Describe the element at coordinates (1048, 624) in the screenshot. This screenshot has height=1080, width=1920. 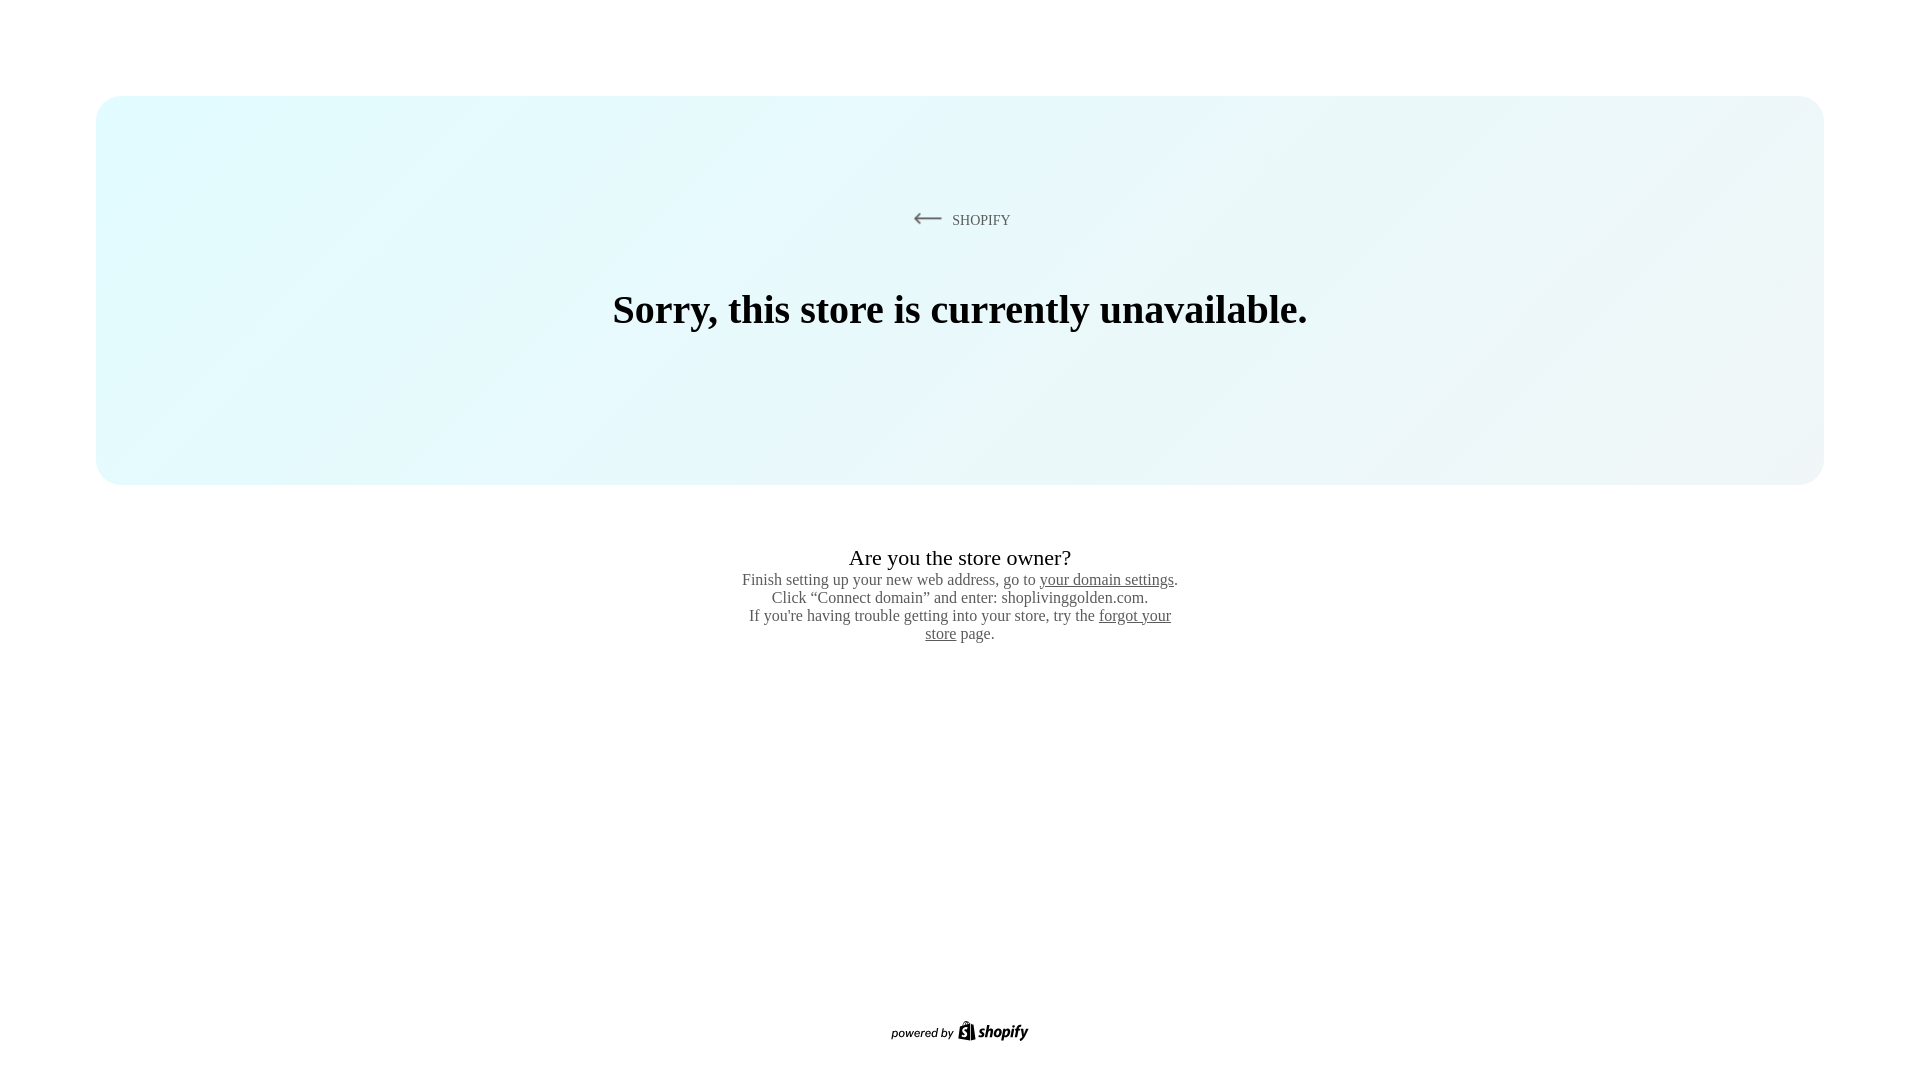
I see `forgot your store` at that location.